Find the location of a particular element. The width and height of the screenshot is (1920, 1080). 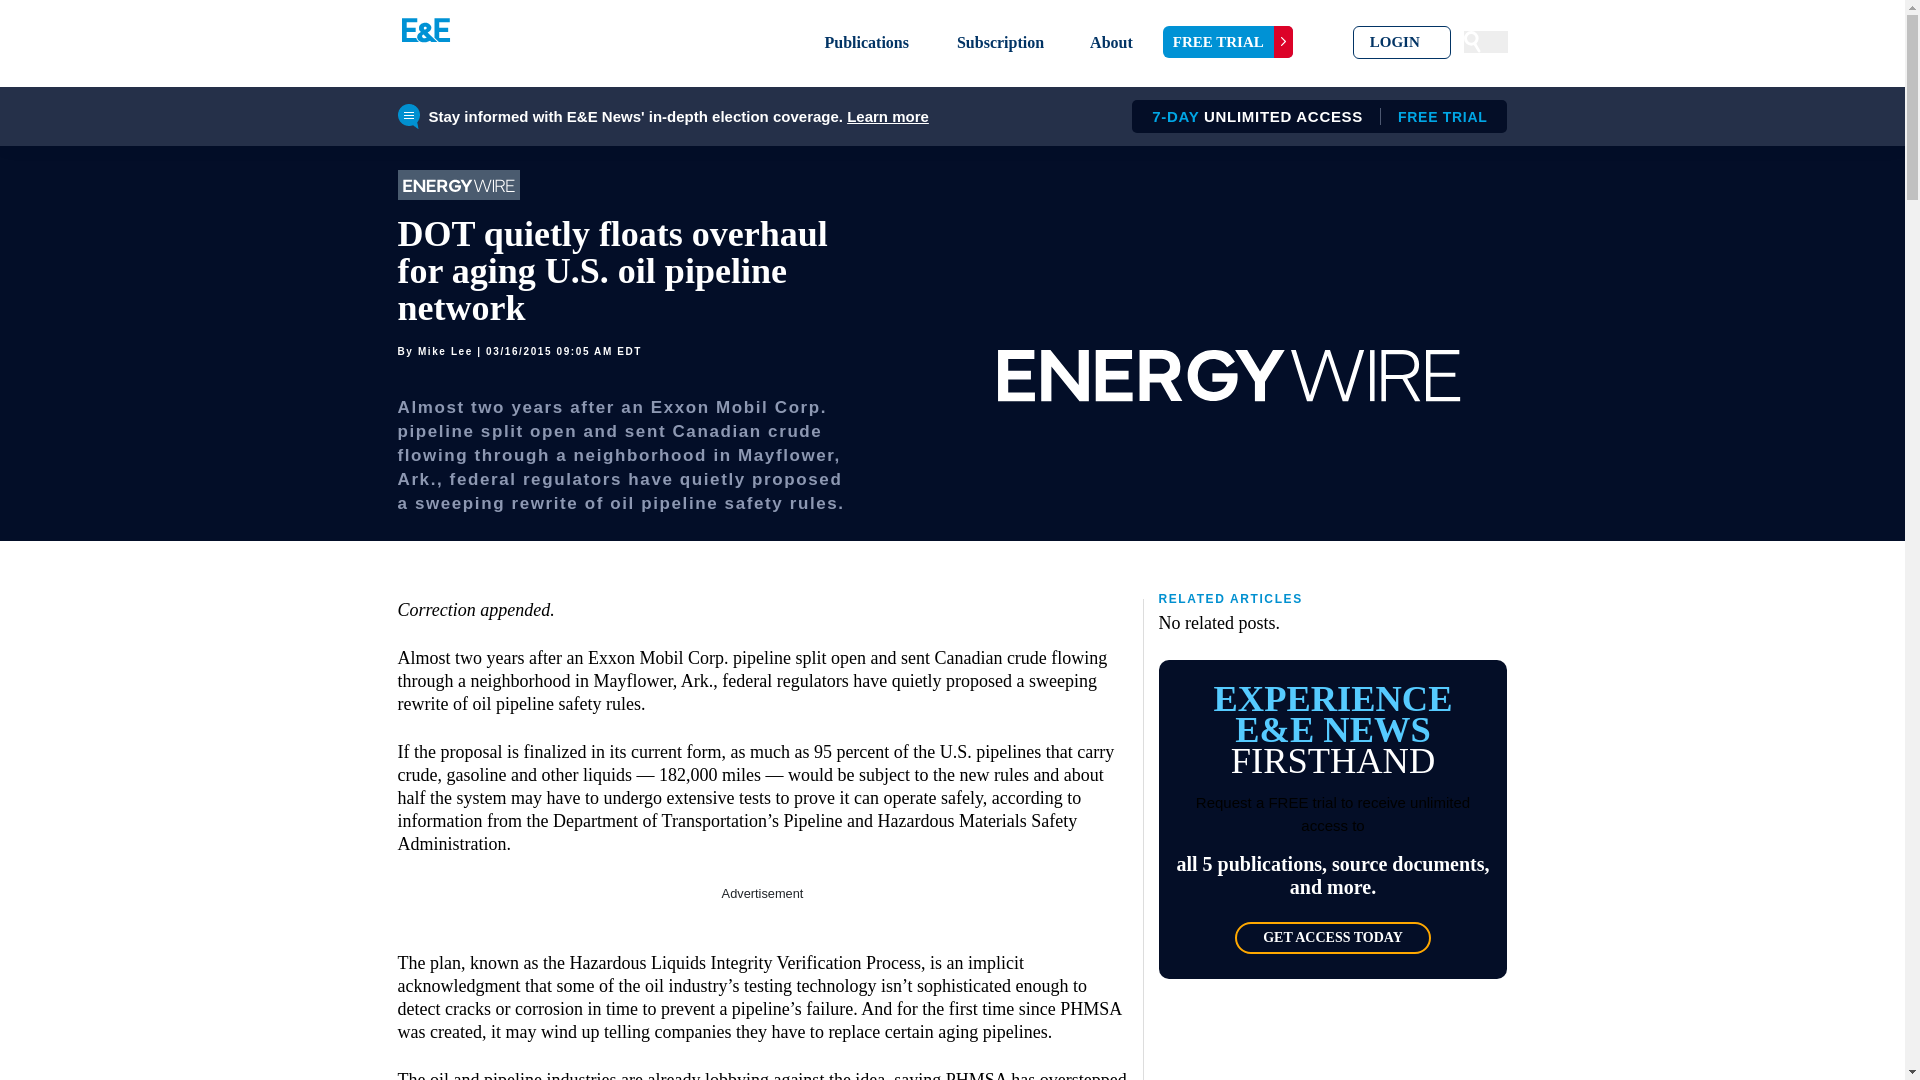

Learn more is located at coordinates (1402, 42).